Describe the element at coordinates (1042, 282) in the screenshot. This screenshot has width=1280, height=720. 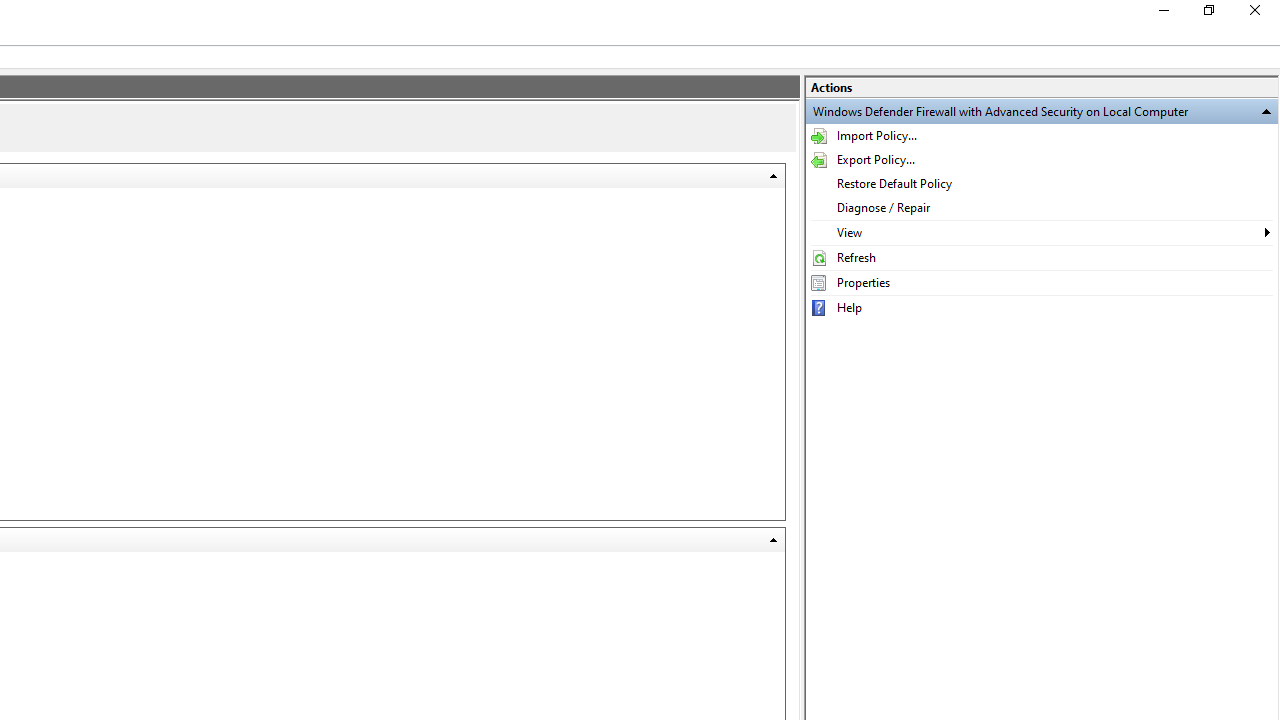
I see `Properties` at that location.